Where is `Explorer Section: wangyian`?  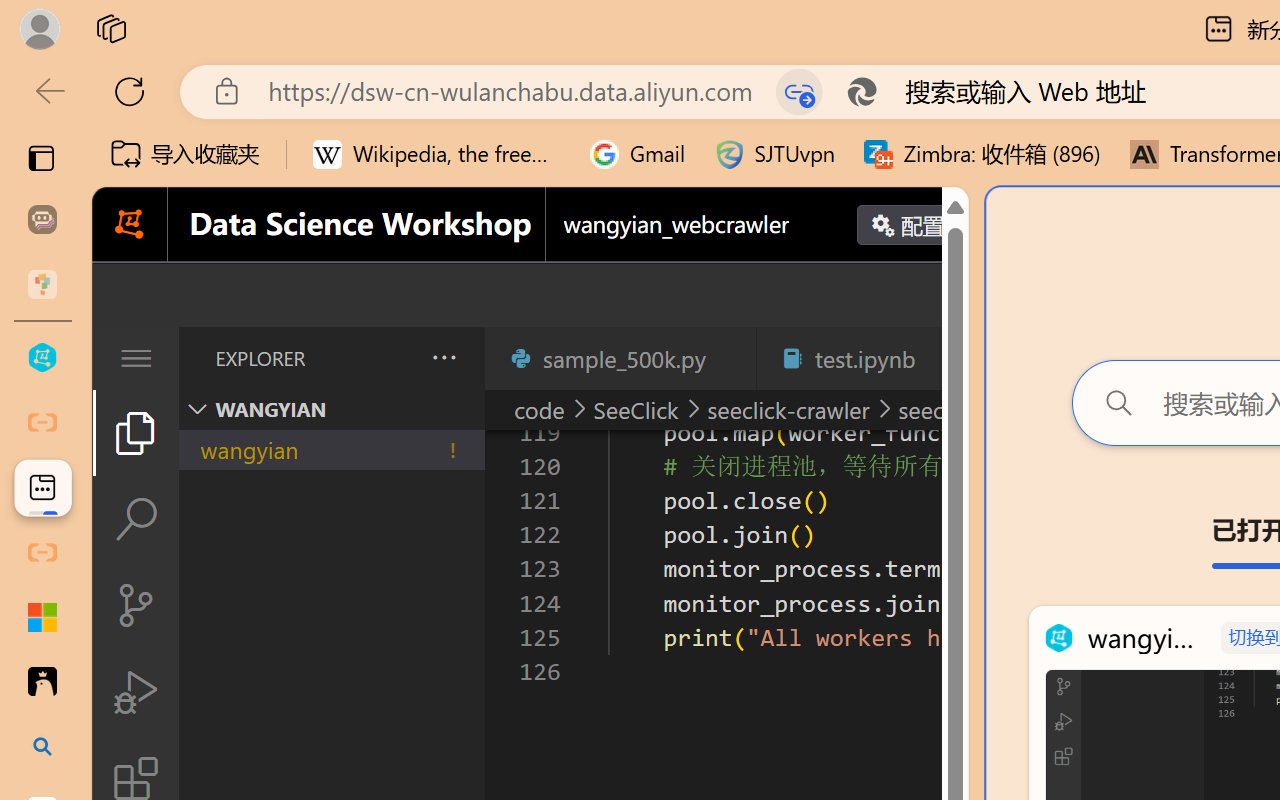 Explorer Section: wangyian is located at coordinates (331, 409).